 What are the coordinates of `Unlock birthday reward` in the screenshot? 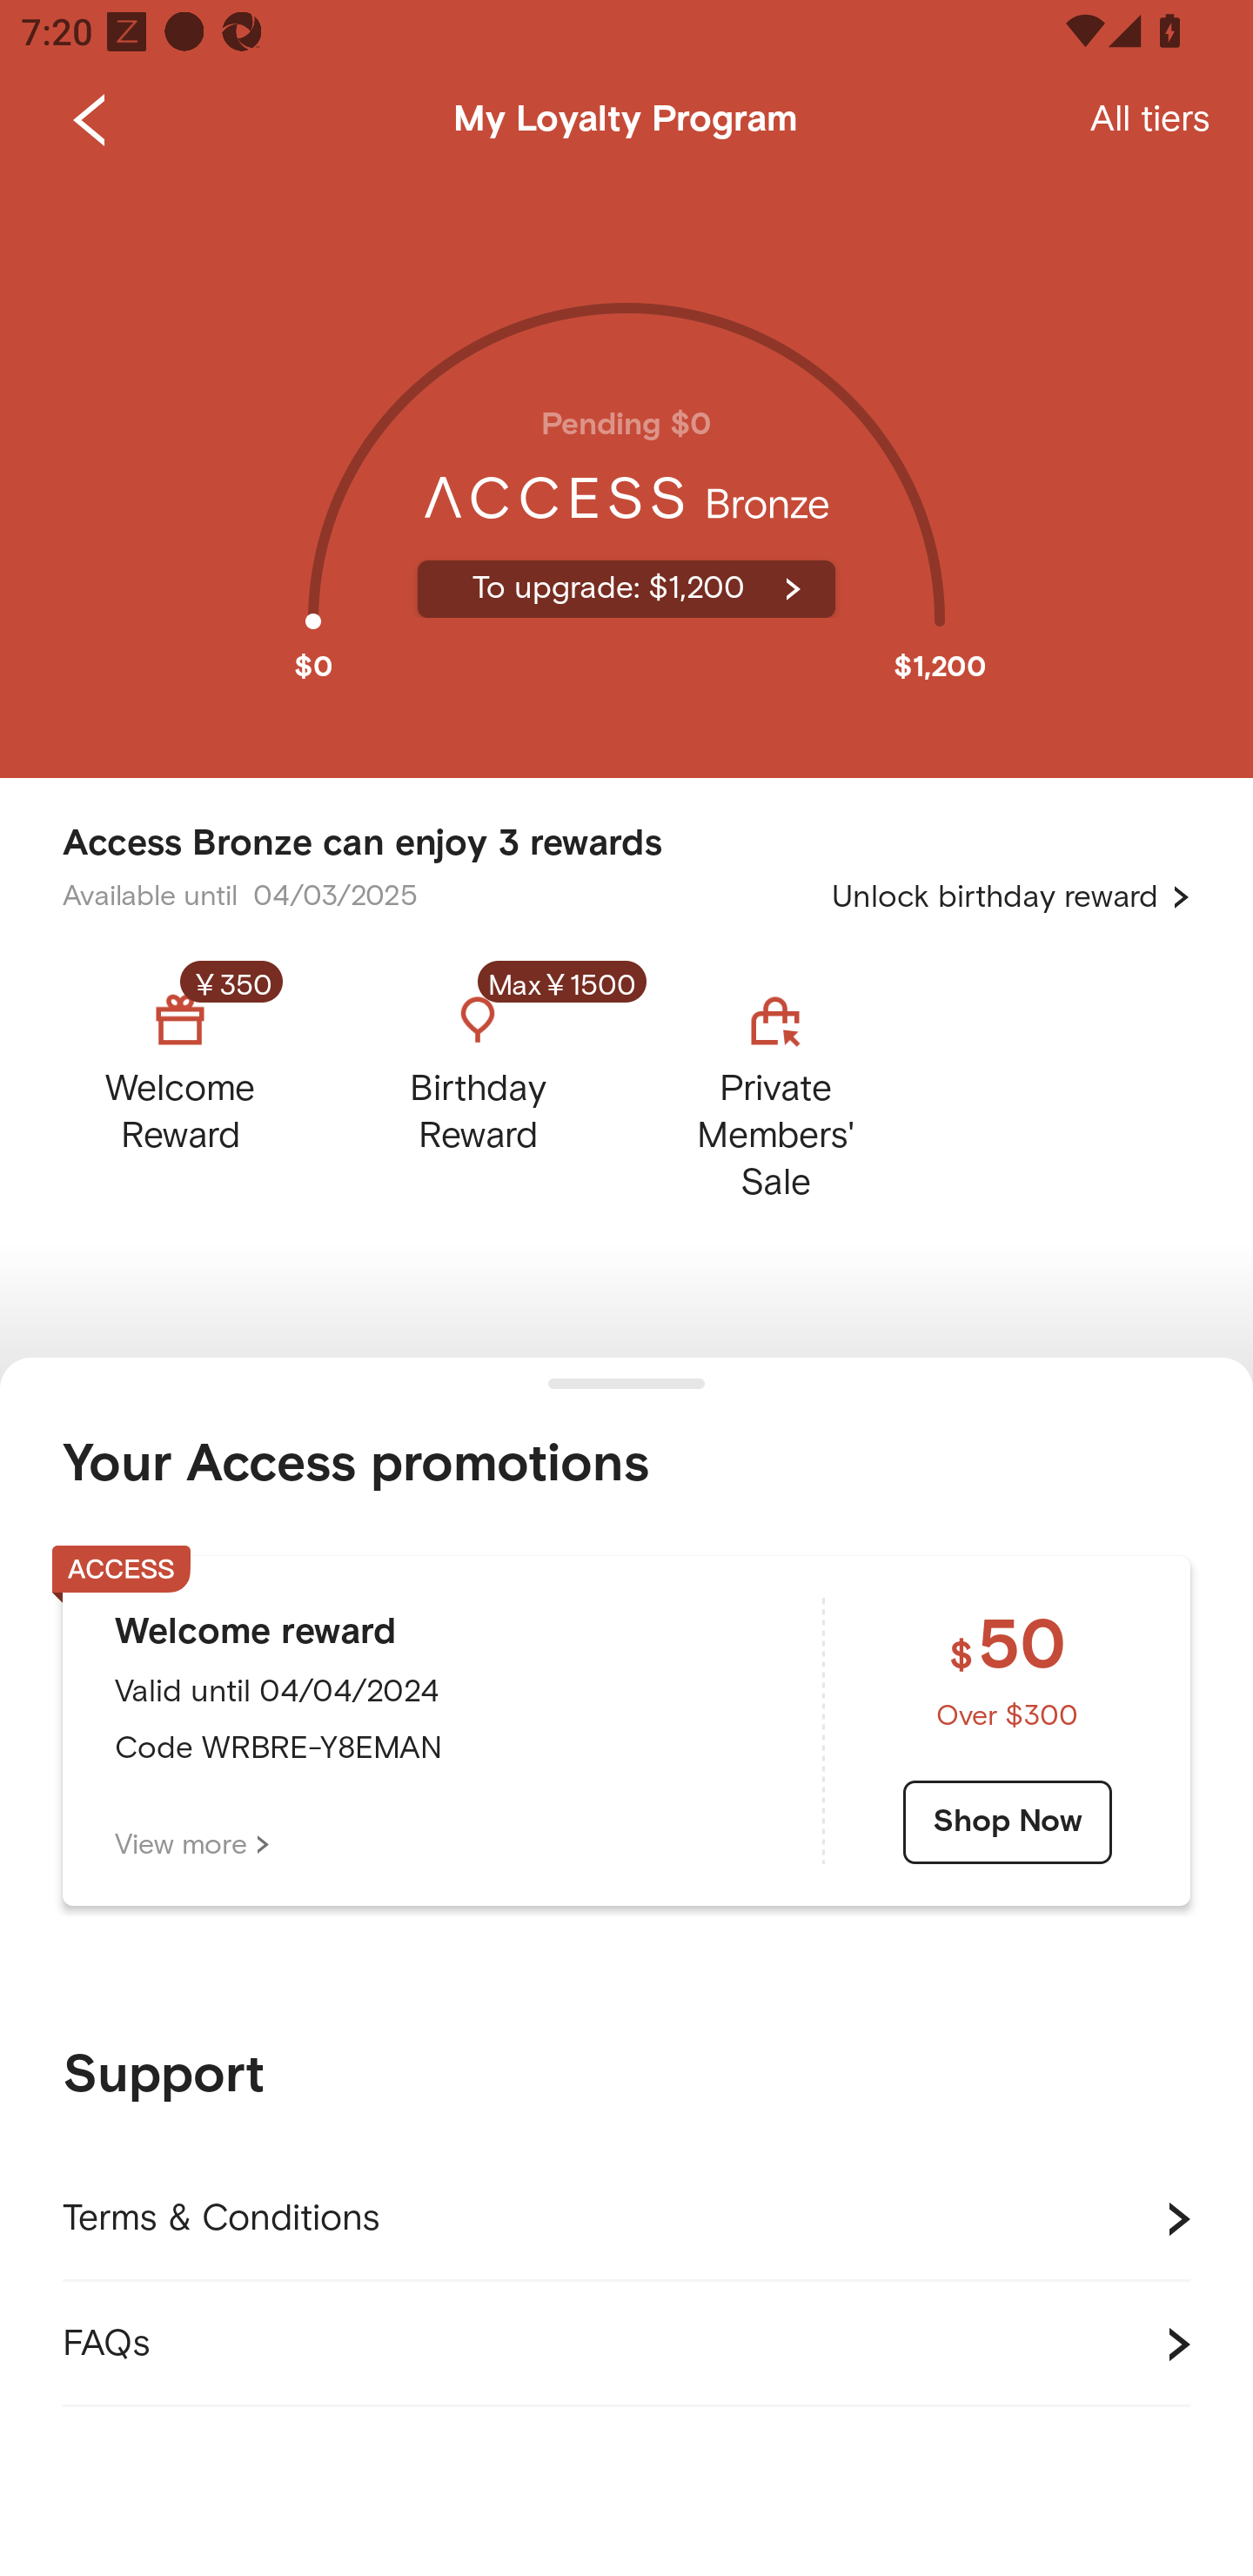 It's located at (1011, 897).